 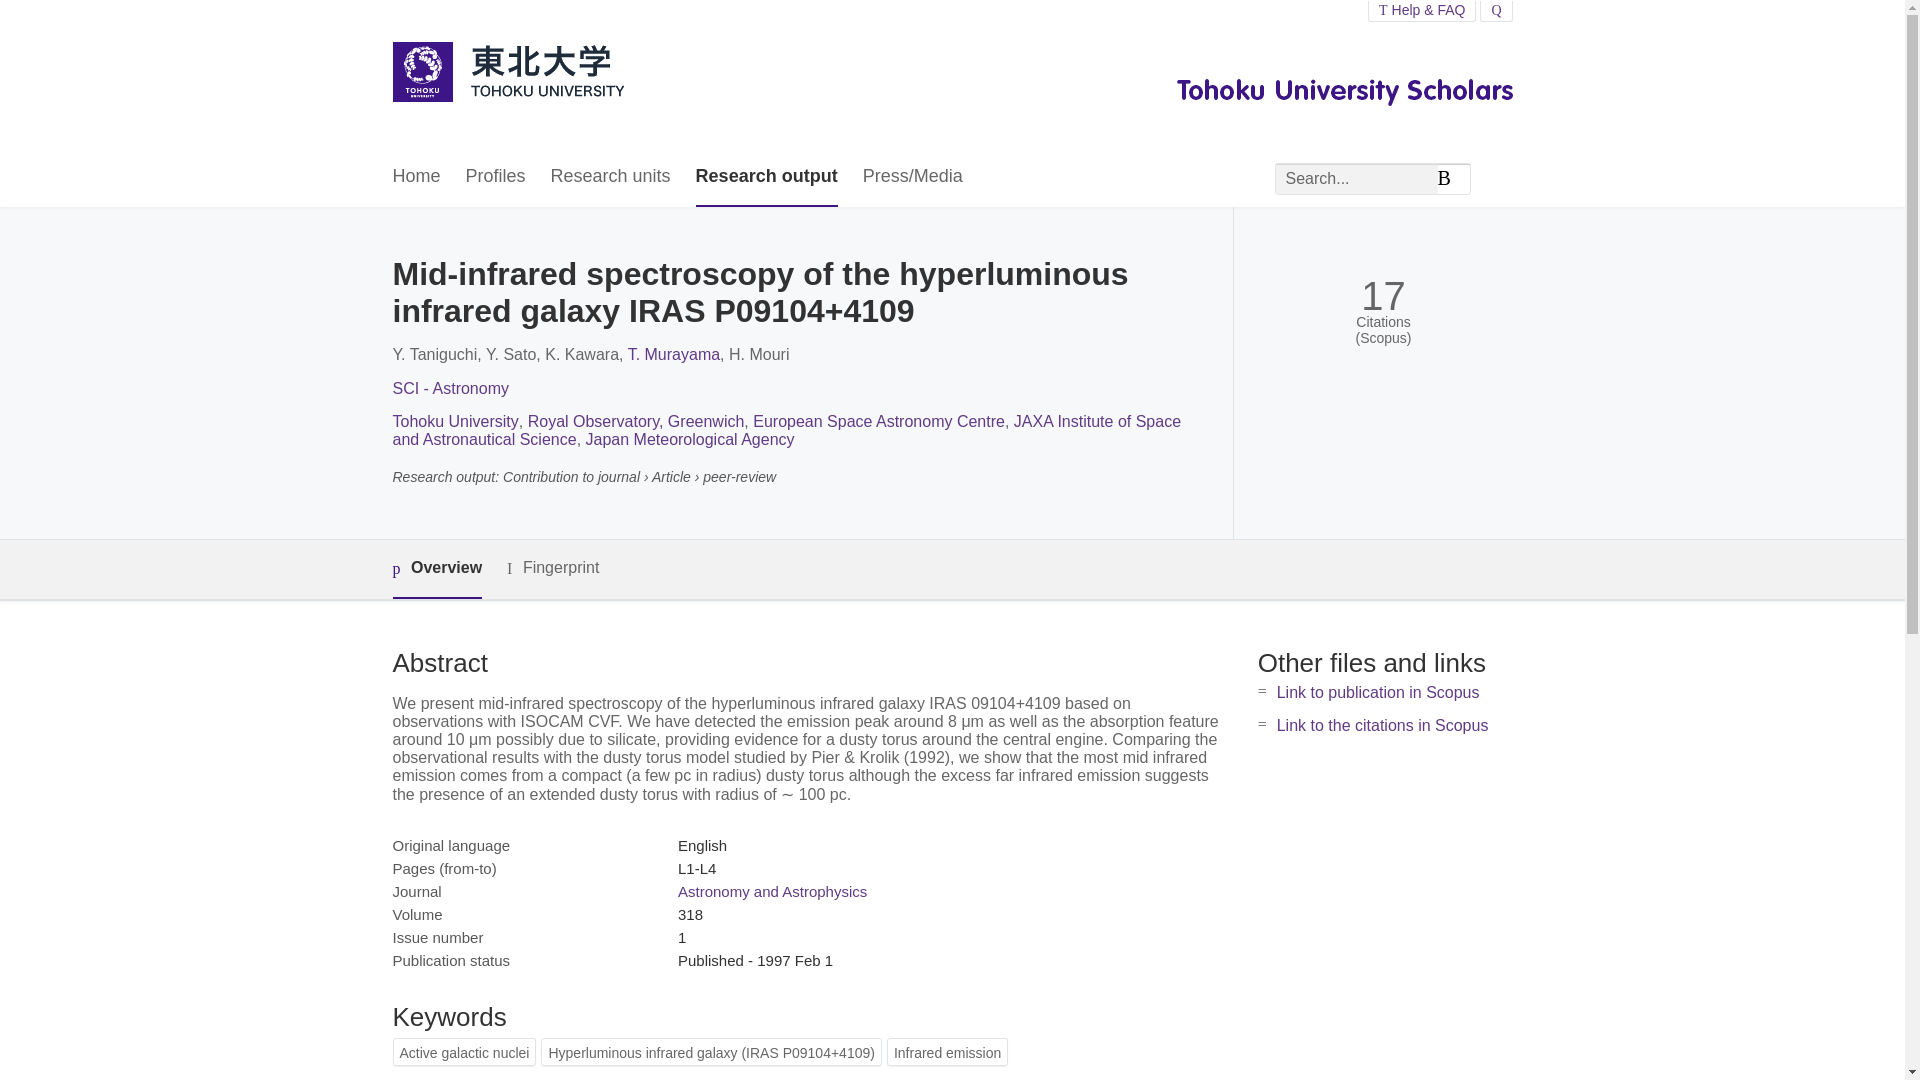 I want to click on Astronomy and Astrophysics, so click(x=772, y=891).